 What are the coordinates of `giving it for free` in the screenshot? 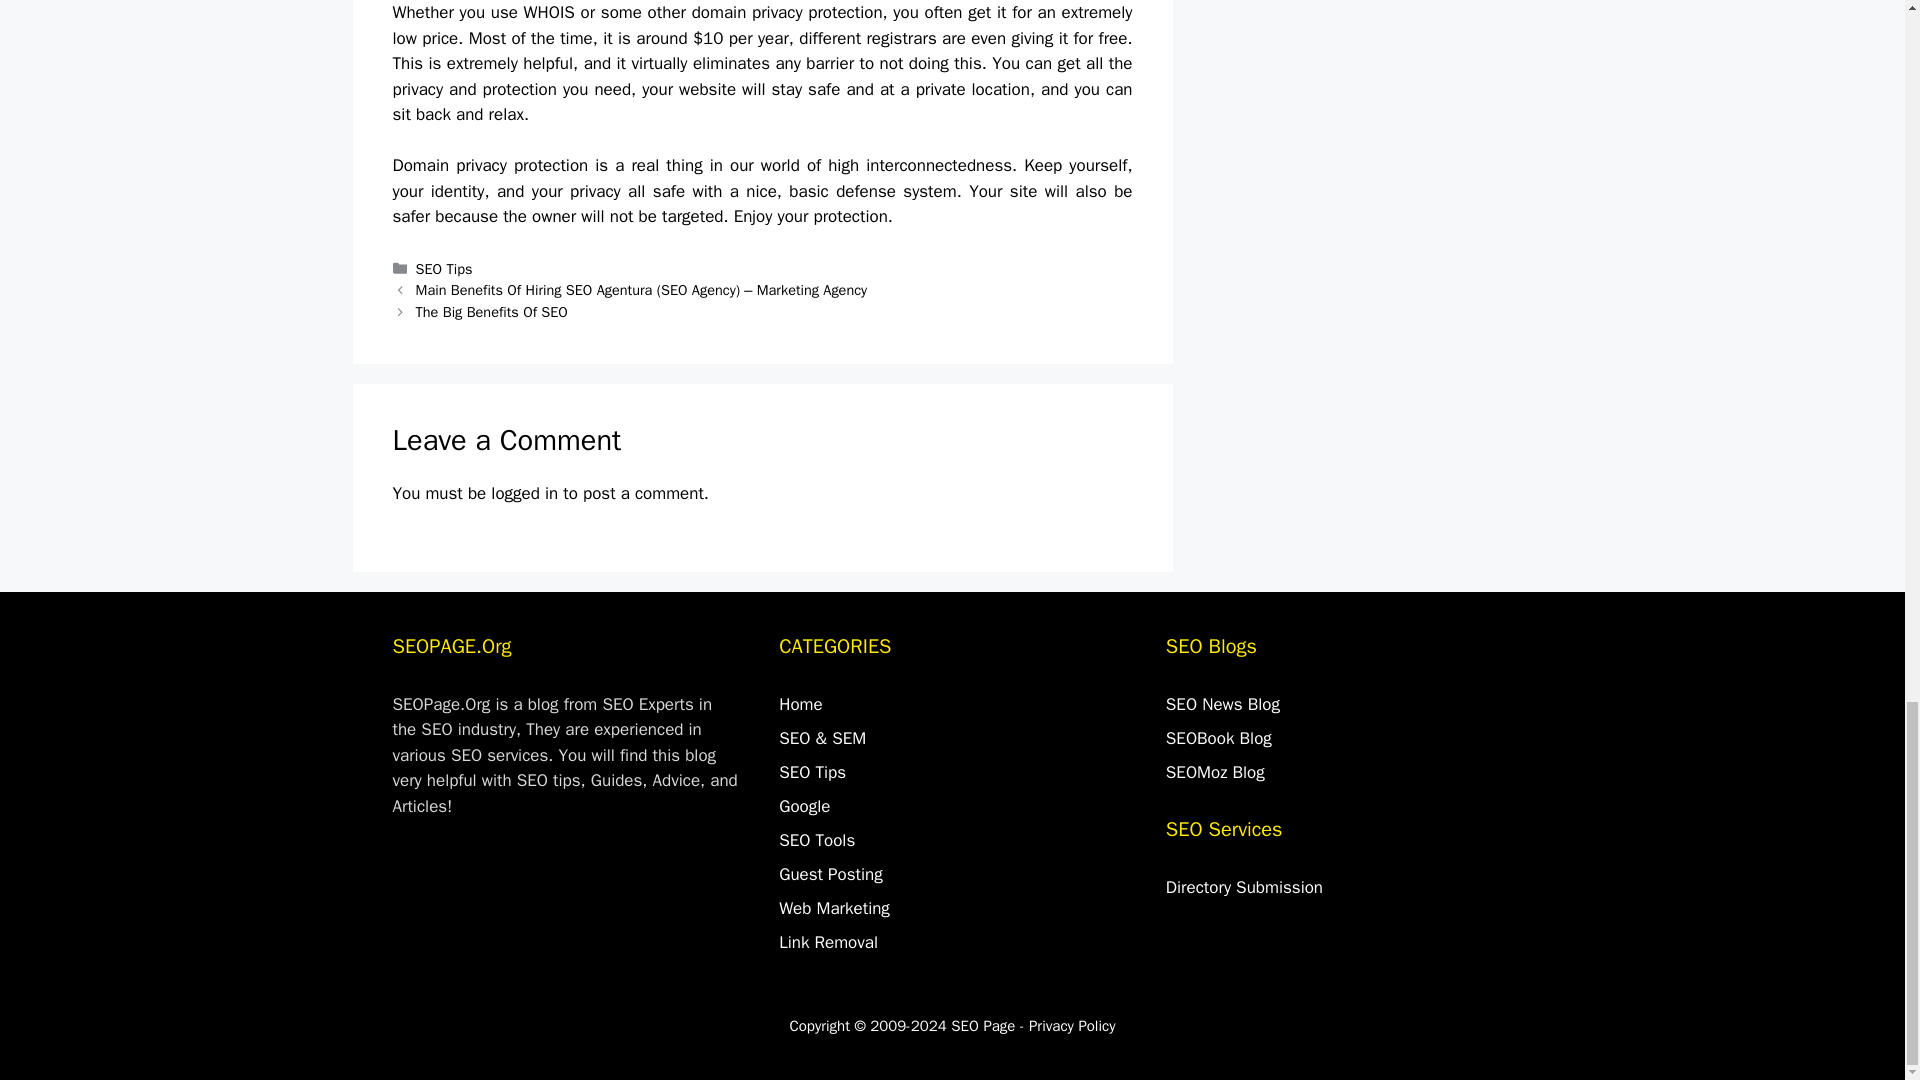 It's located at (1070, 38).